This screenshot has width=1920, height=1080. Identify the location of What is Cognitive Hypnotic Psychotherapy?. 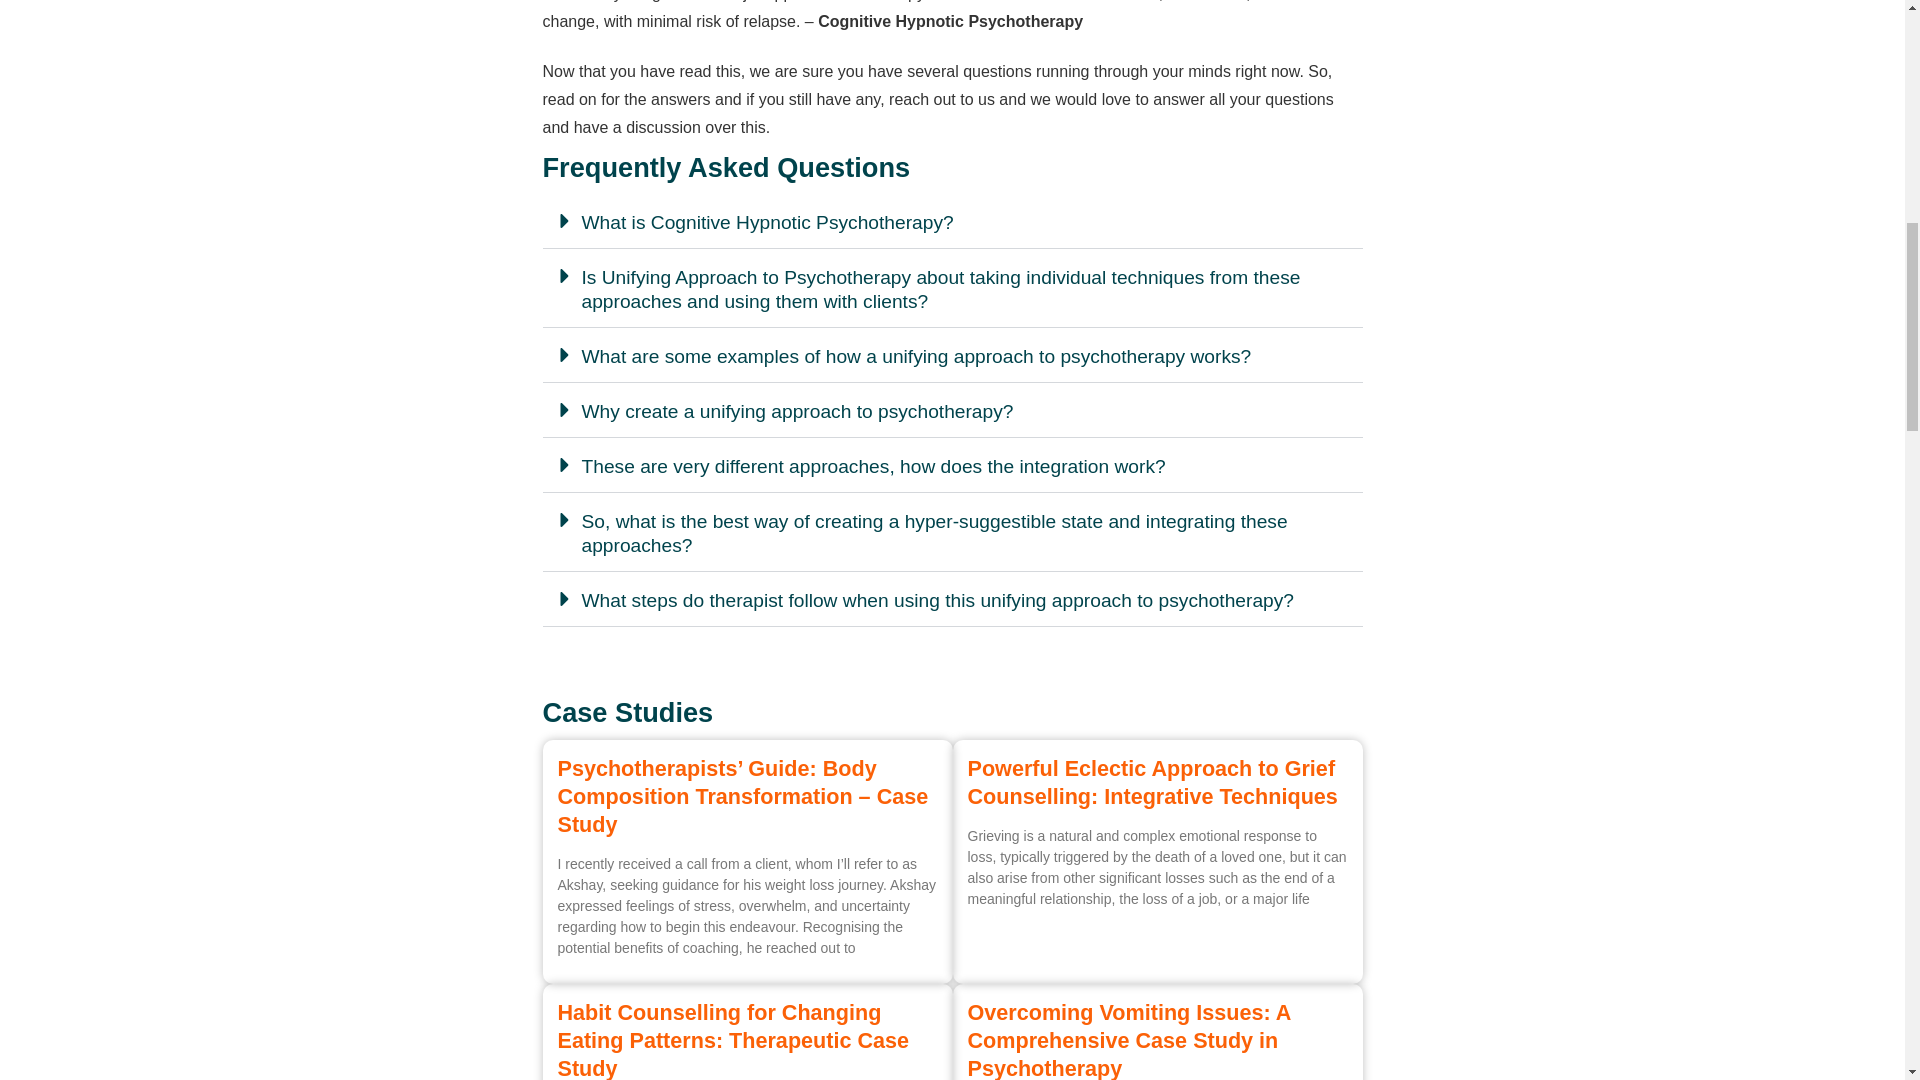
(768, 222).